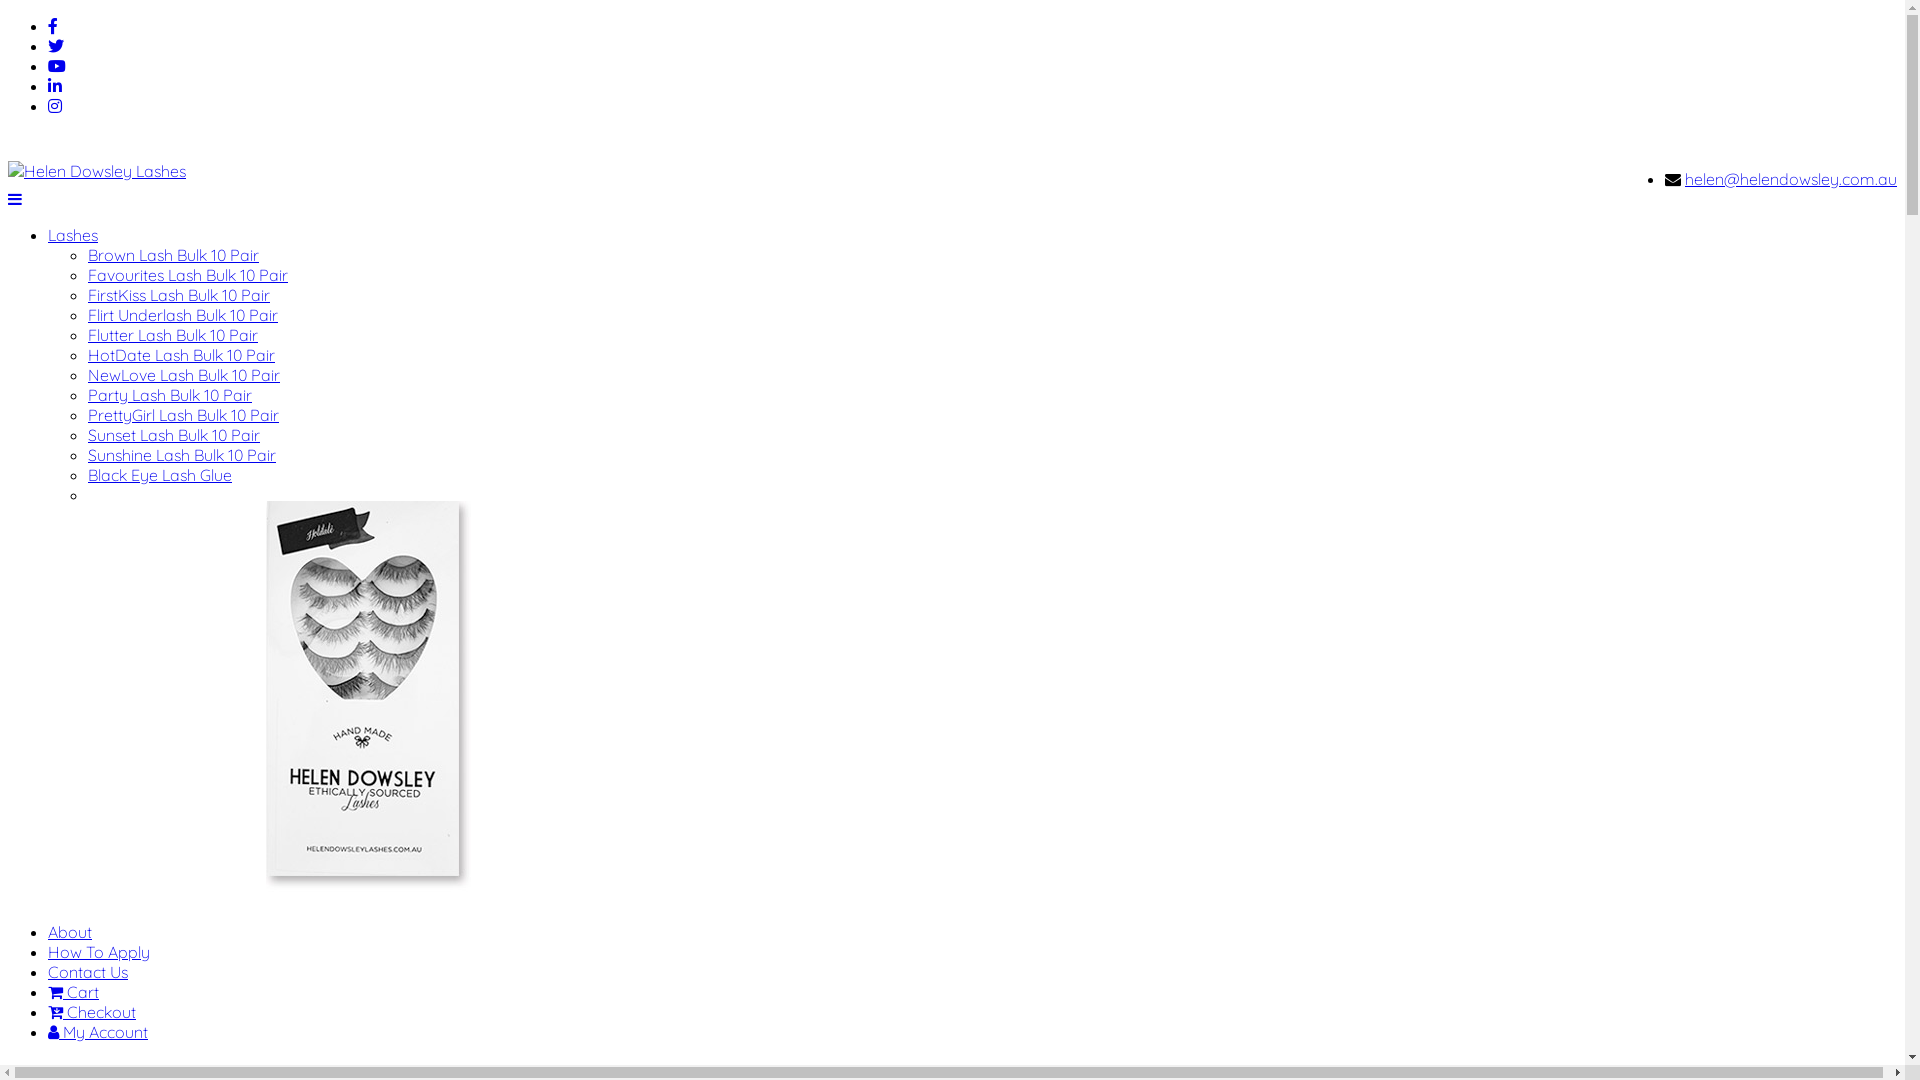 The width and height of the screenshot is (1920, 1080). Describe the element at coordinates (160, 475) in the screenshot. I see `Black Eye Lash Glue` at that location.